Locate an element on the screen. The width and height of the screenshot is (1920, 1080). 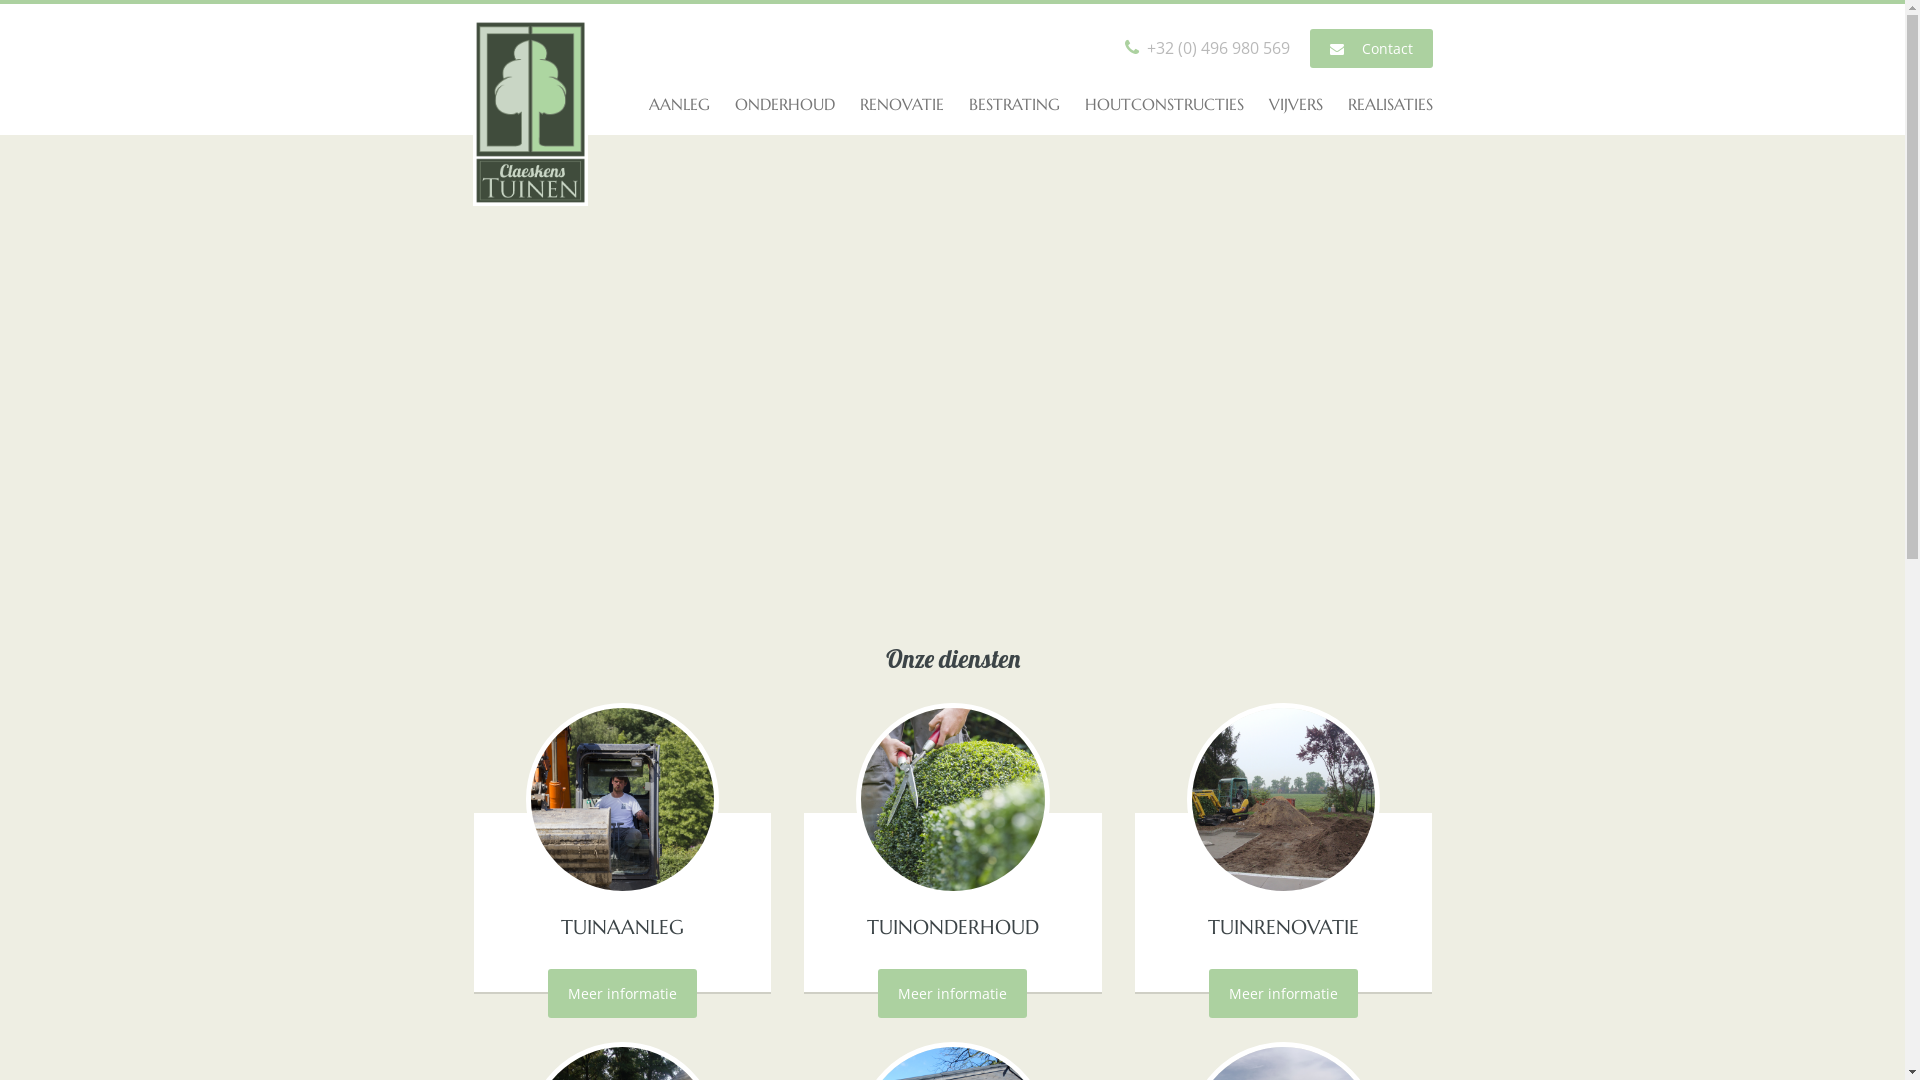
TUINRENOVATIE is located at coordinates (1284, 928).